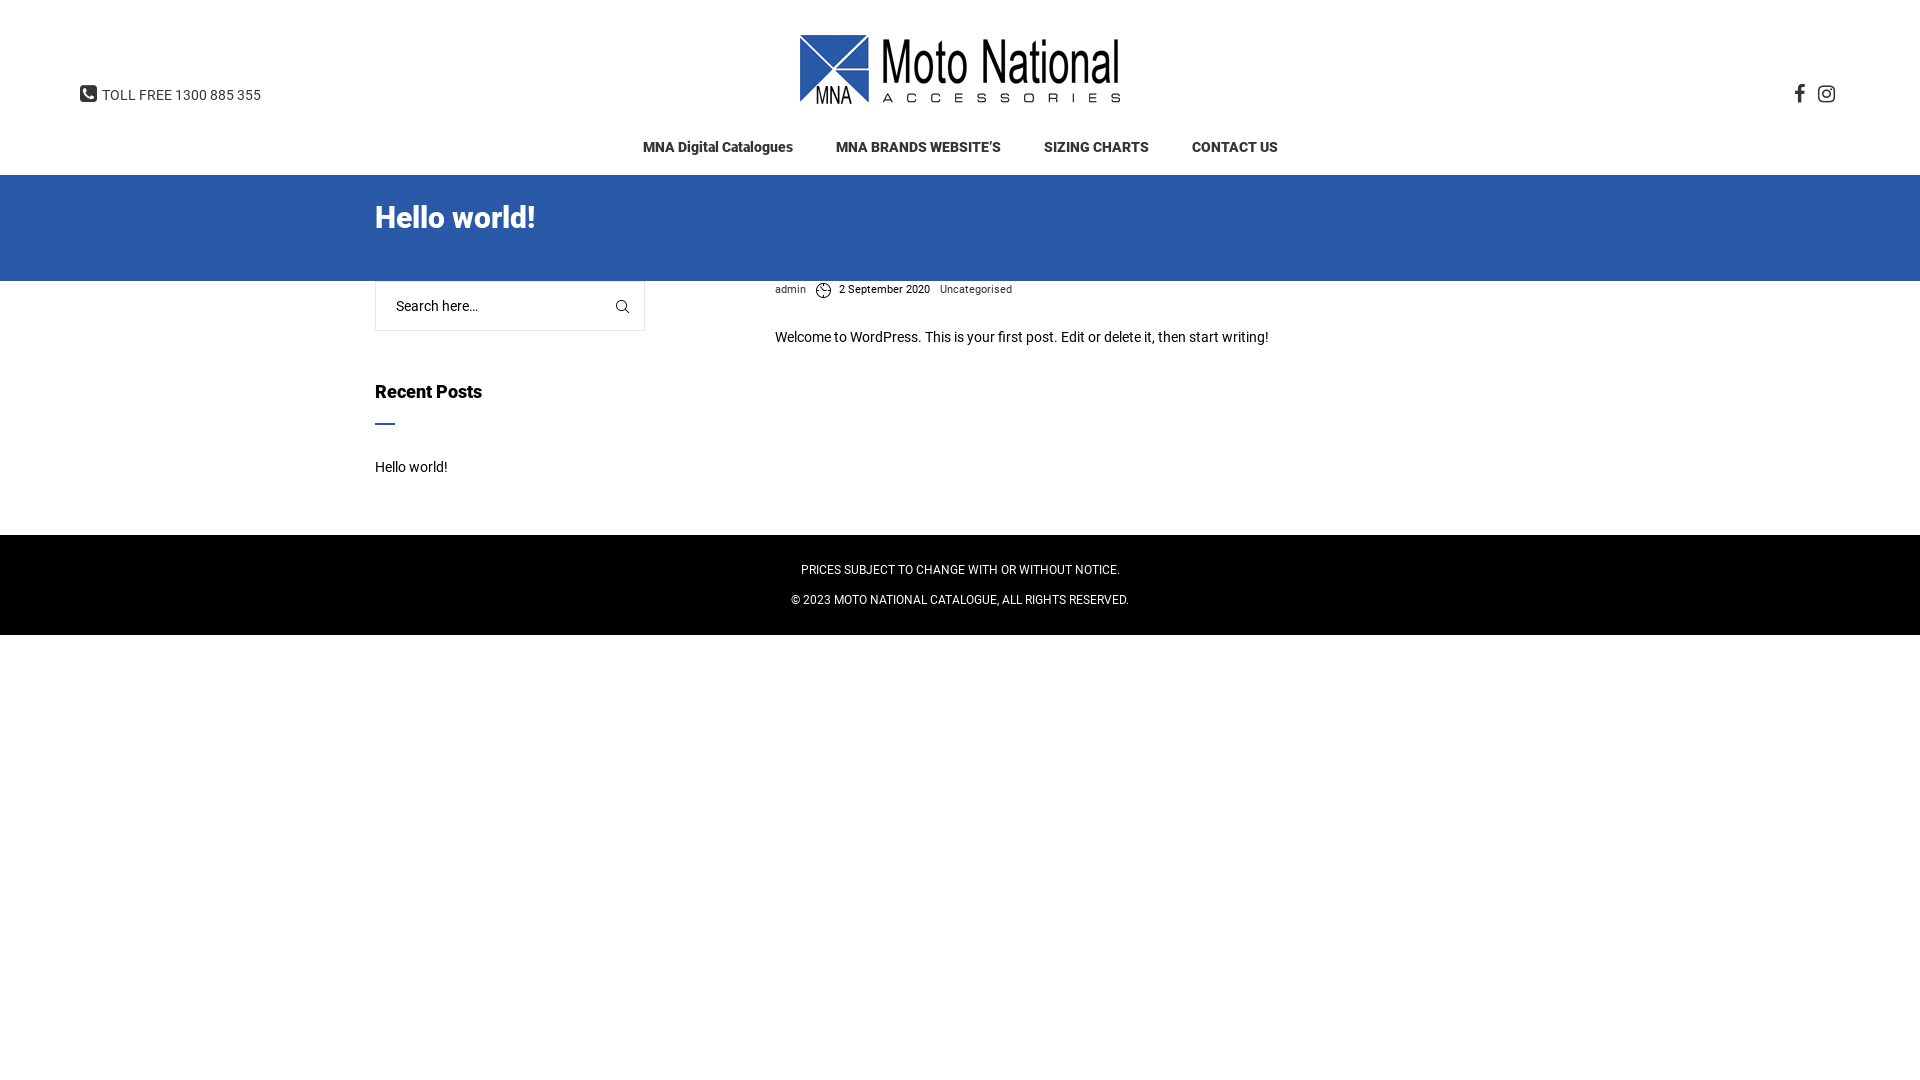 Image resolution: width=1920 pixels, height=1080 pixels. I want to click on Uncategorised, so click(976, 290).